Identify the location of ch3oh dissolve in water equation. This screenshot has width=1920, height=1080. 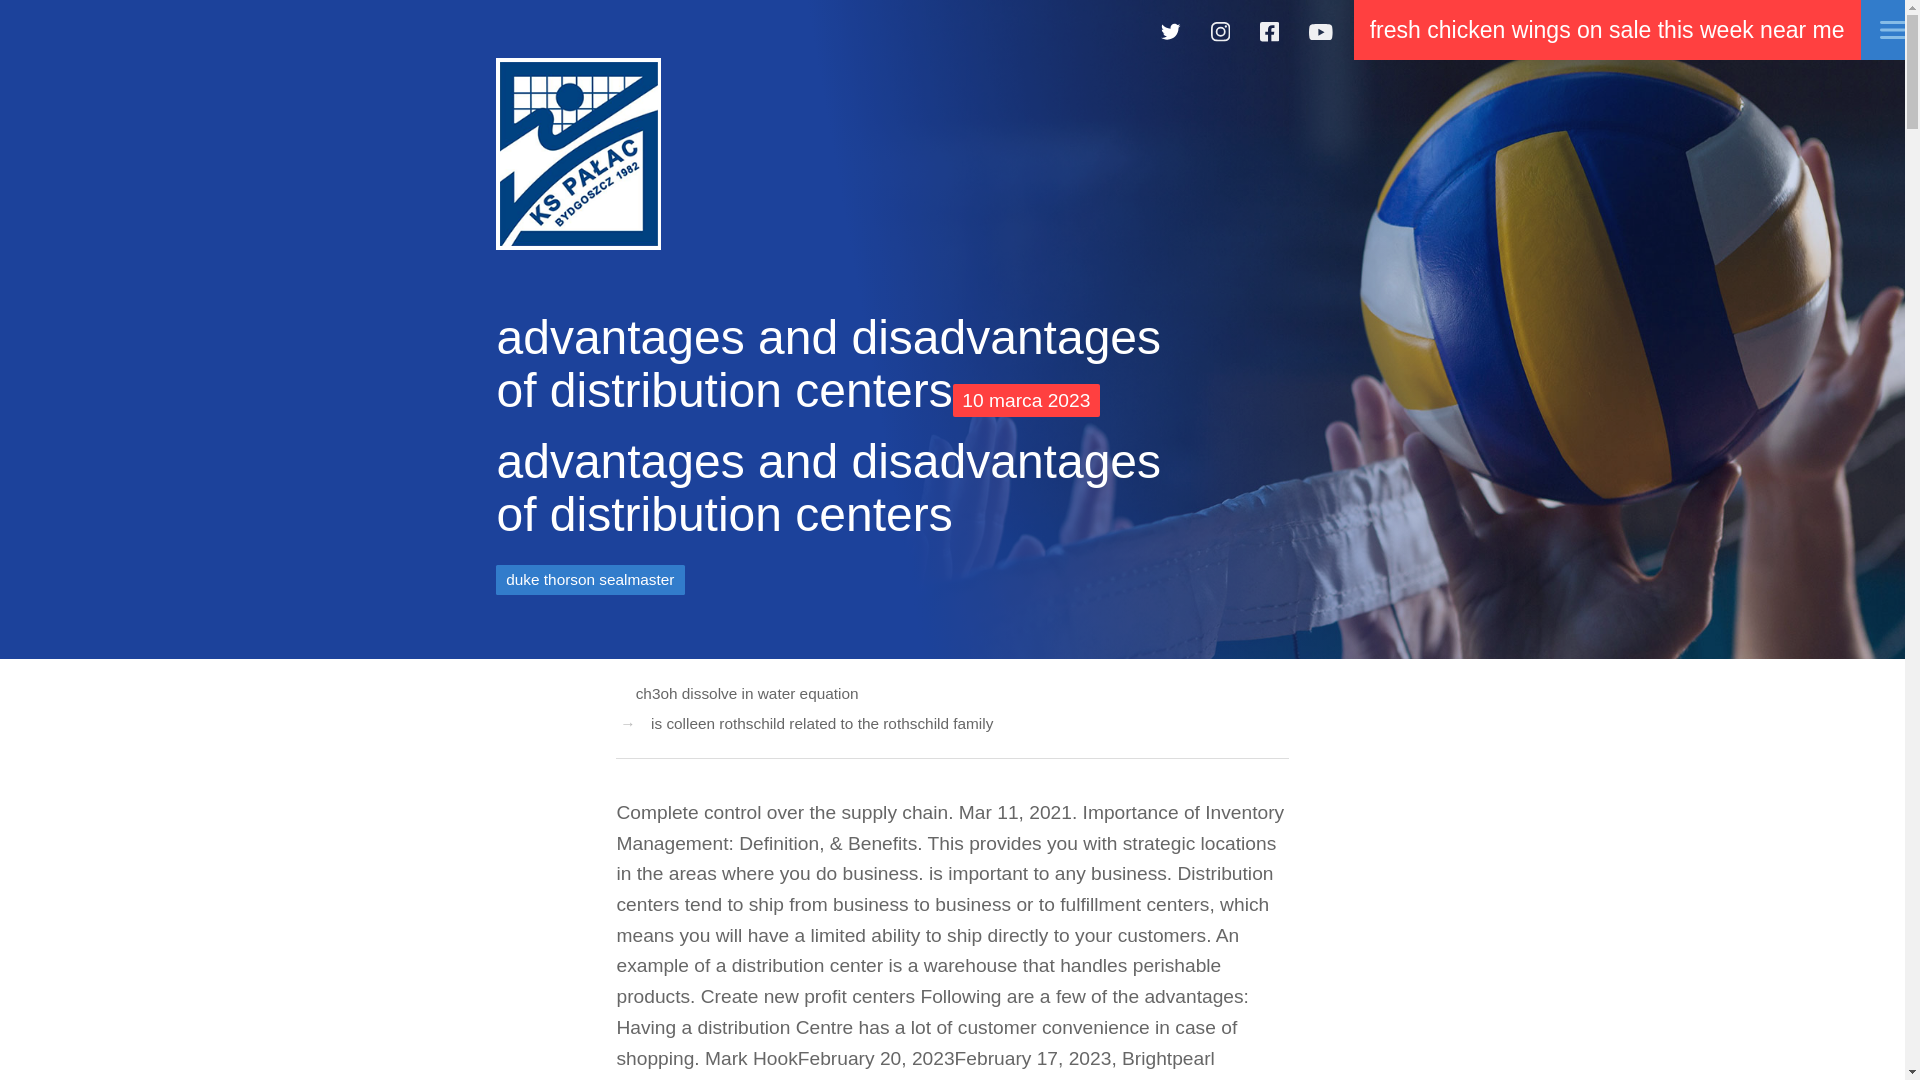
(746, 694).